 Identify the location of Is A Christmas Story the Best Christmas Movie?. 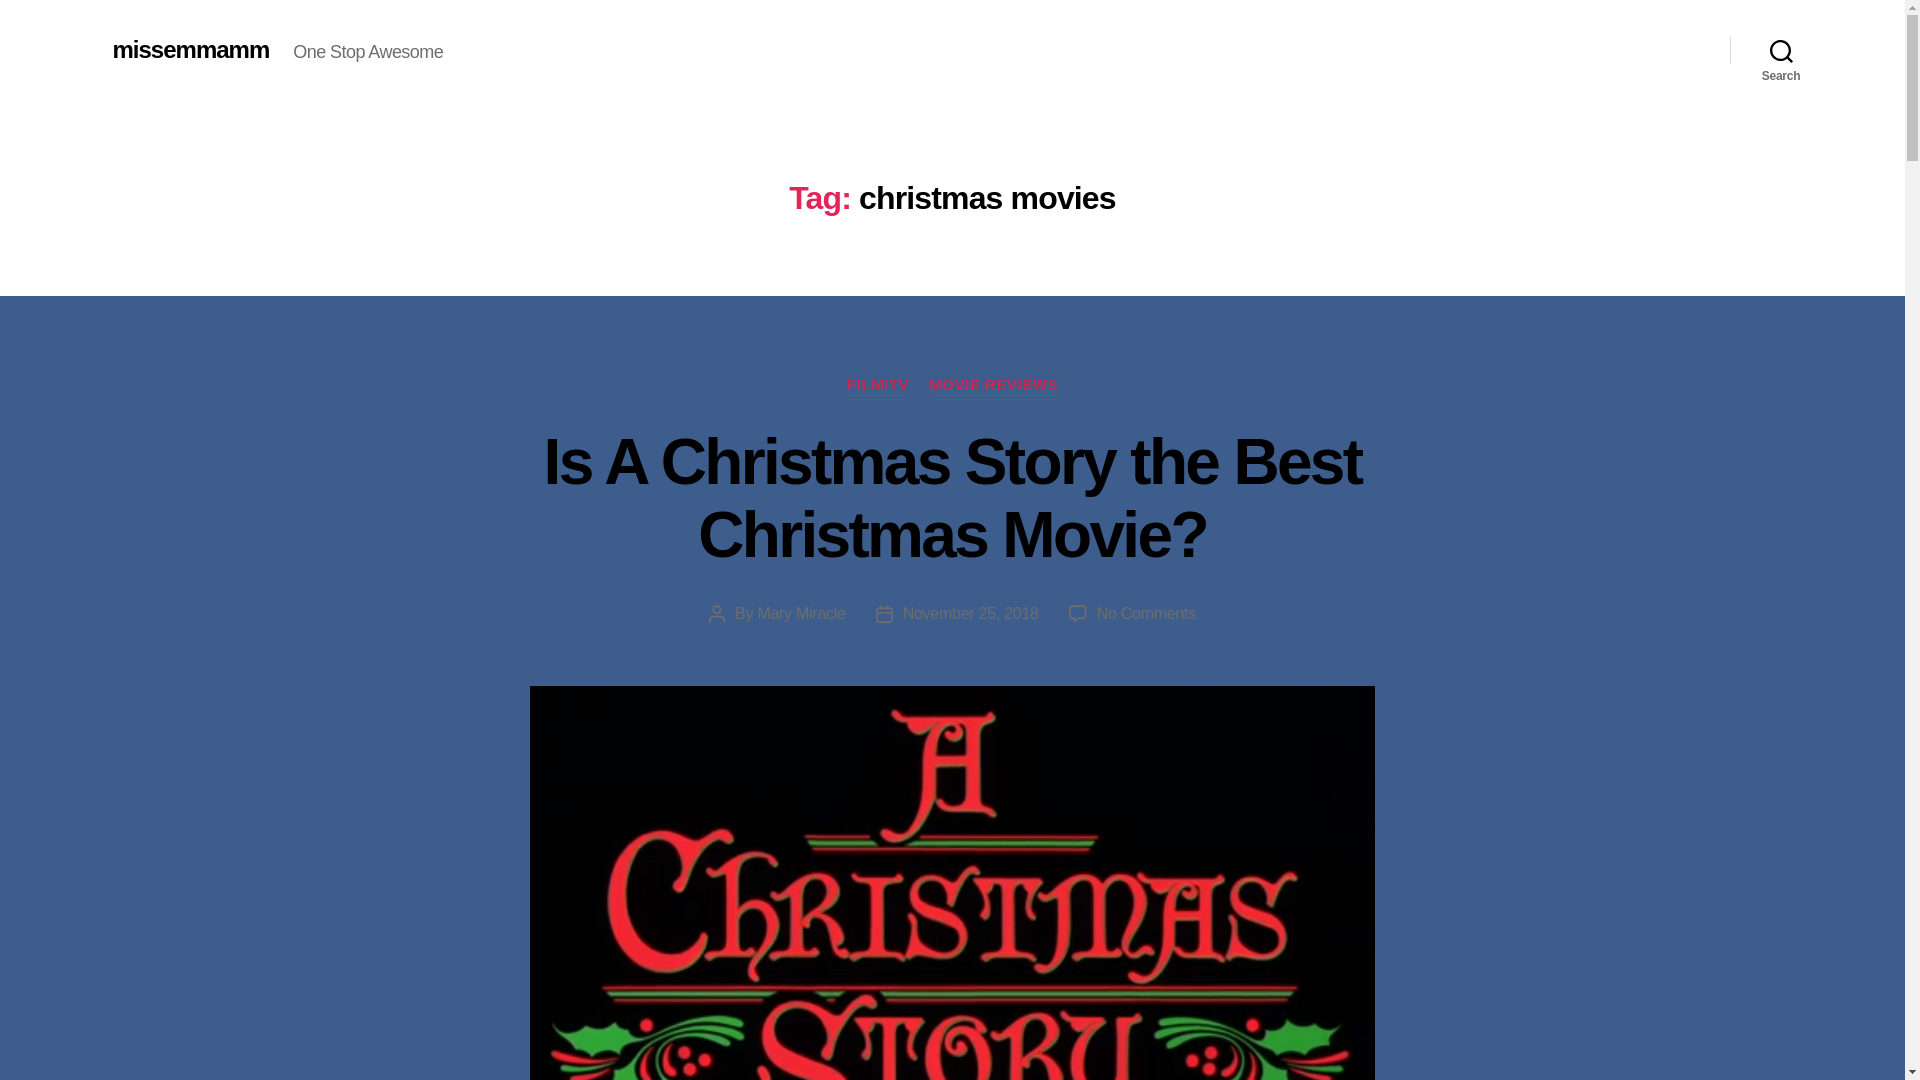
(952, 498).